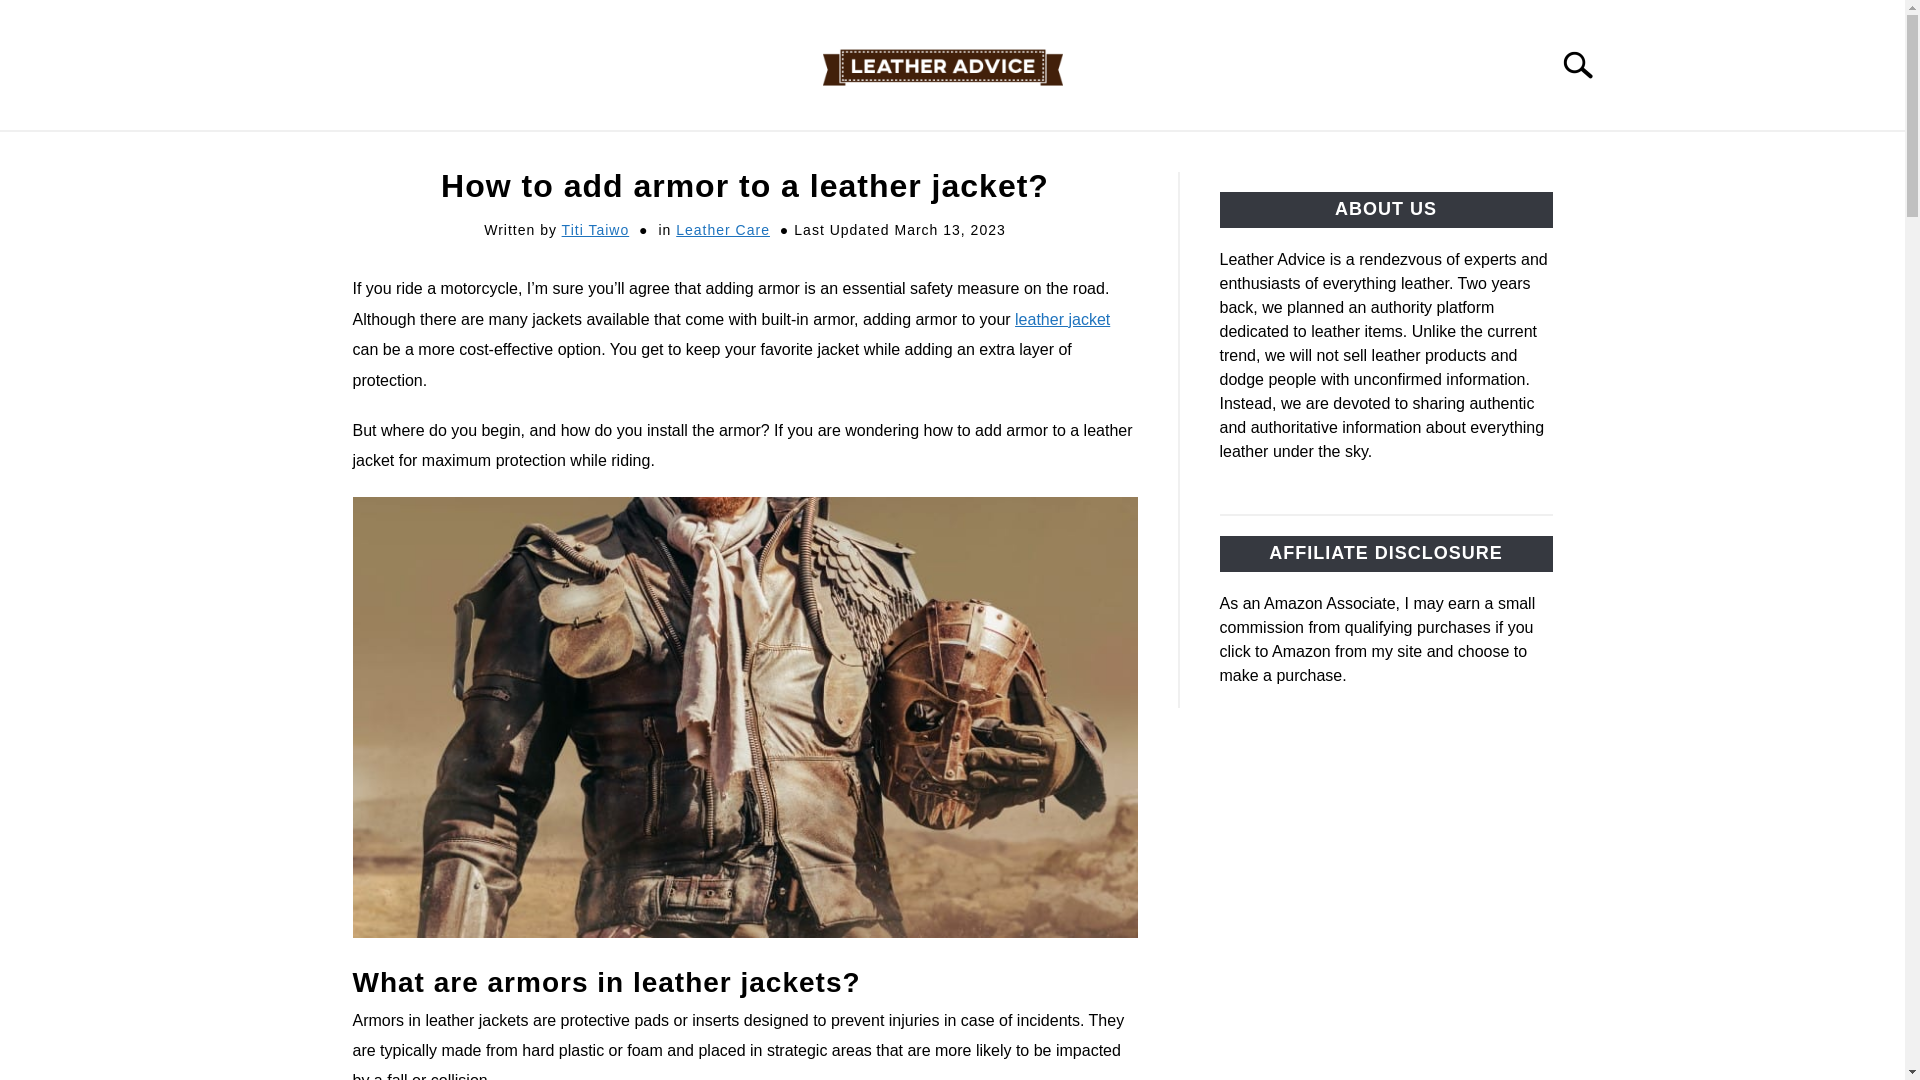 Image resolution: width=1920 pixels, height=1080 pixels. What do you see at coordinates (1132, 154) in the screenshot?
I see `GENERAL INFO` at bounding box center [1132, 154].